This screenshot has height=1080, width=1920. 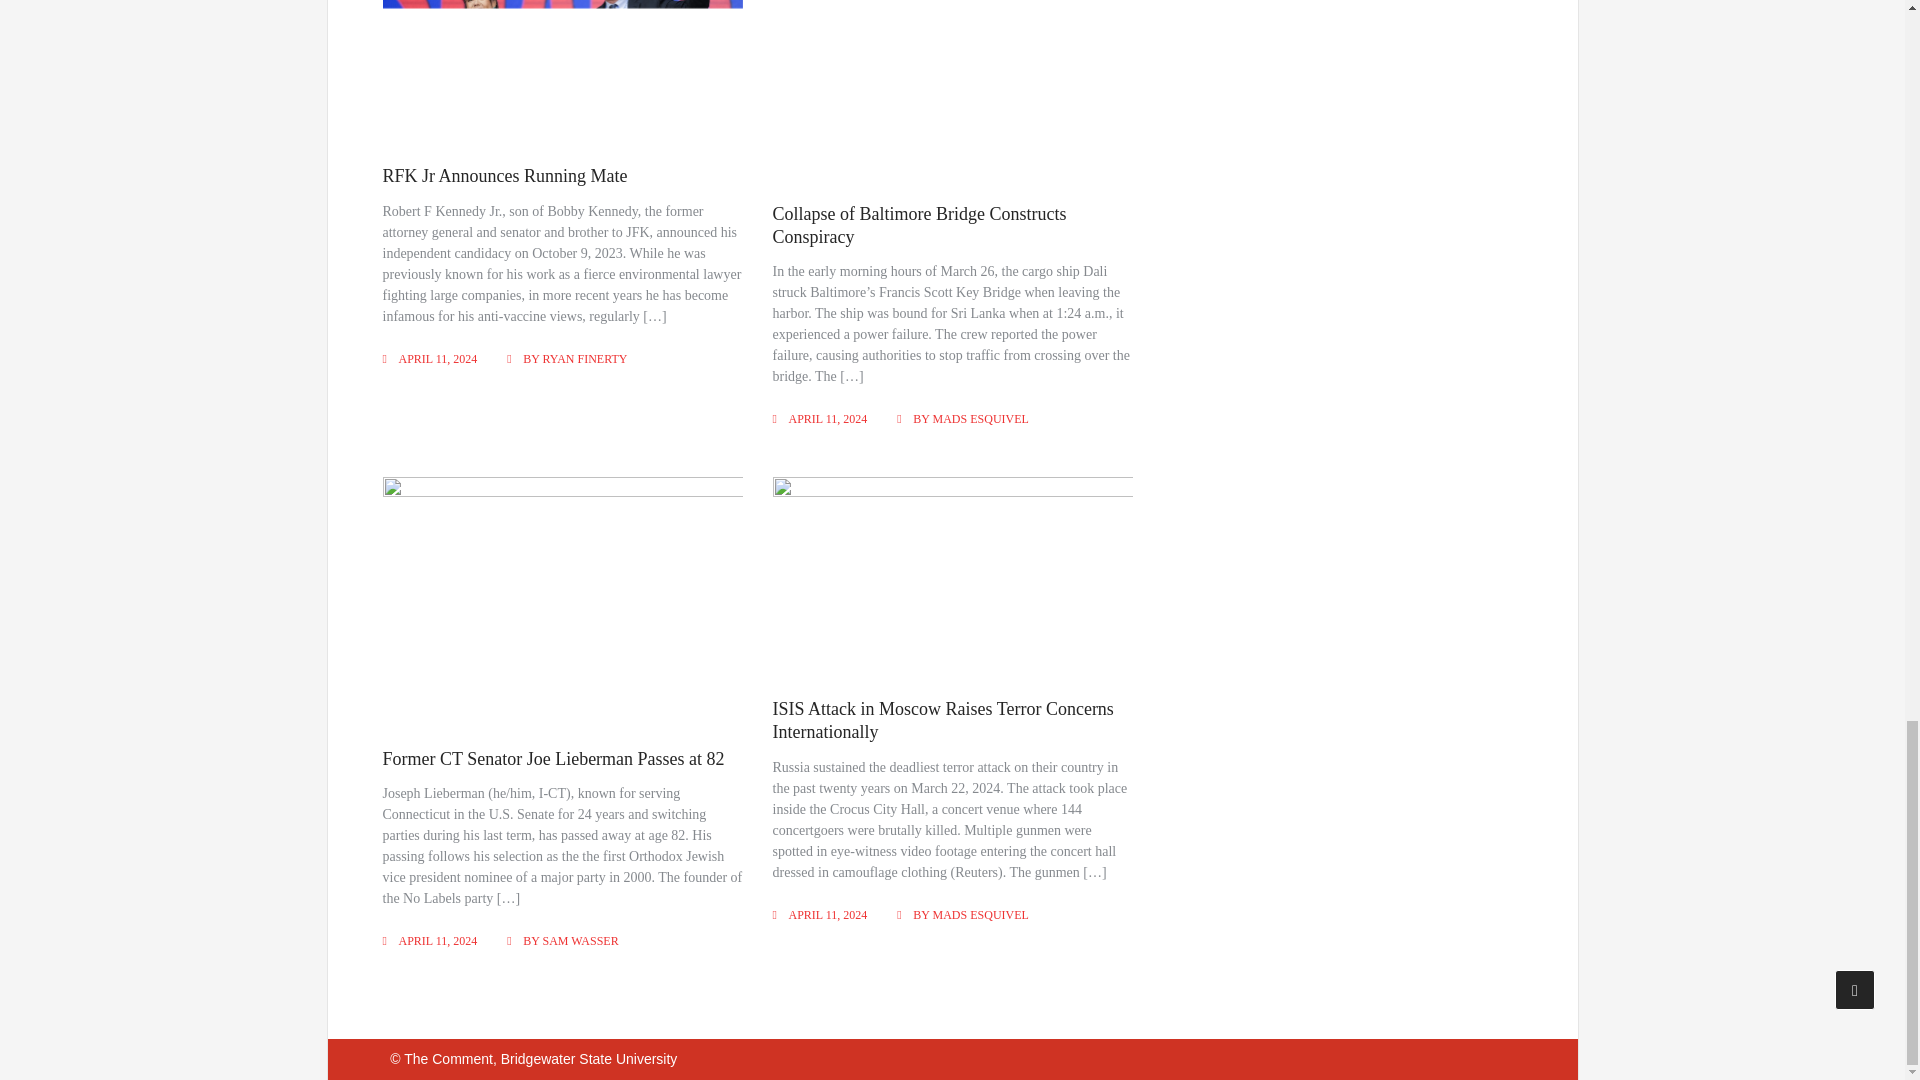 I want to click on RFK Jr Announces Running Mate, so click(x=504, y=176).